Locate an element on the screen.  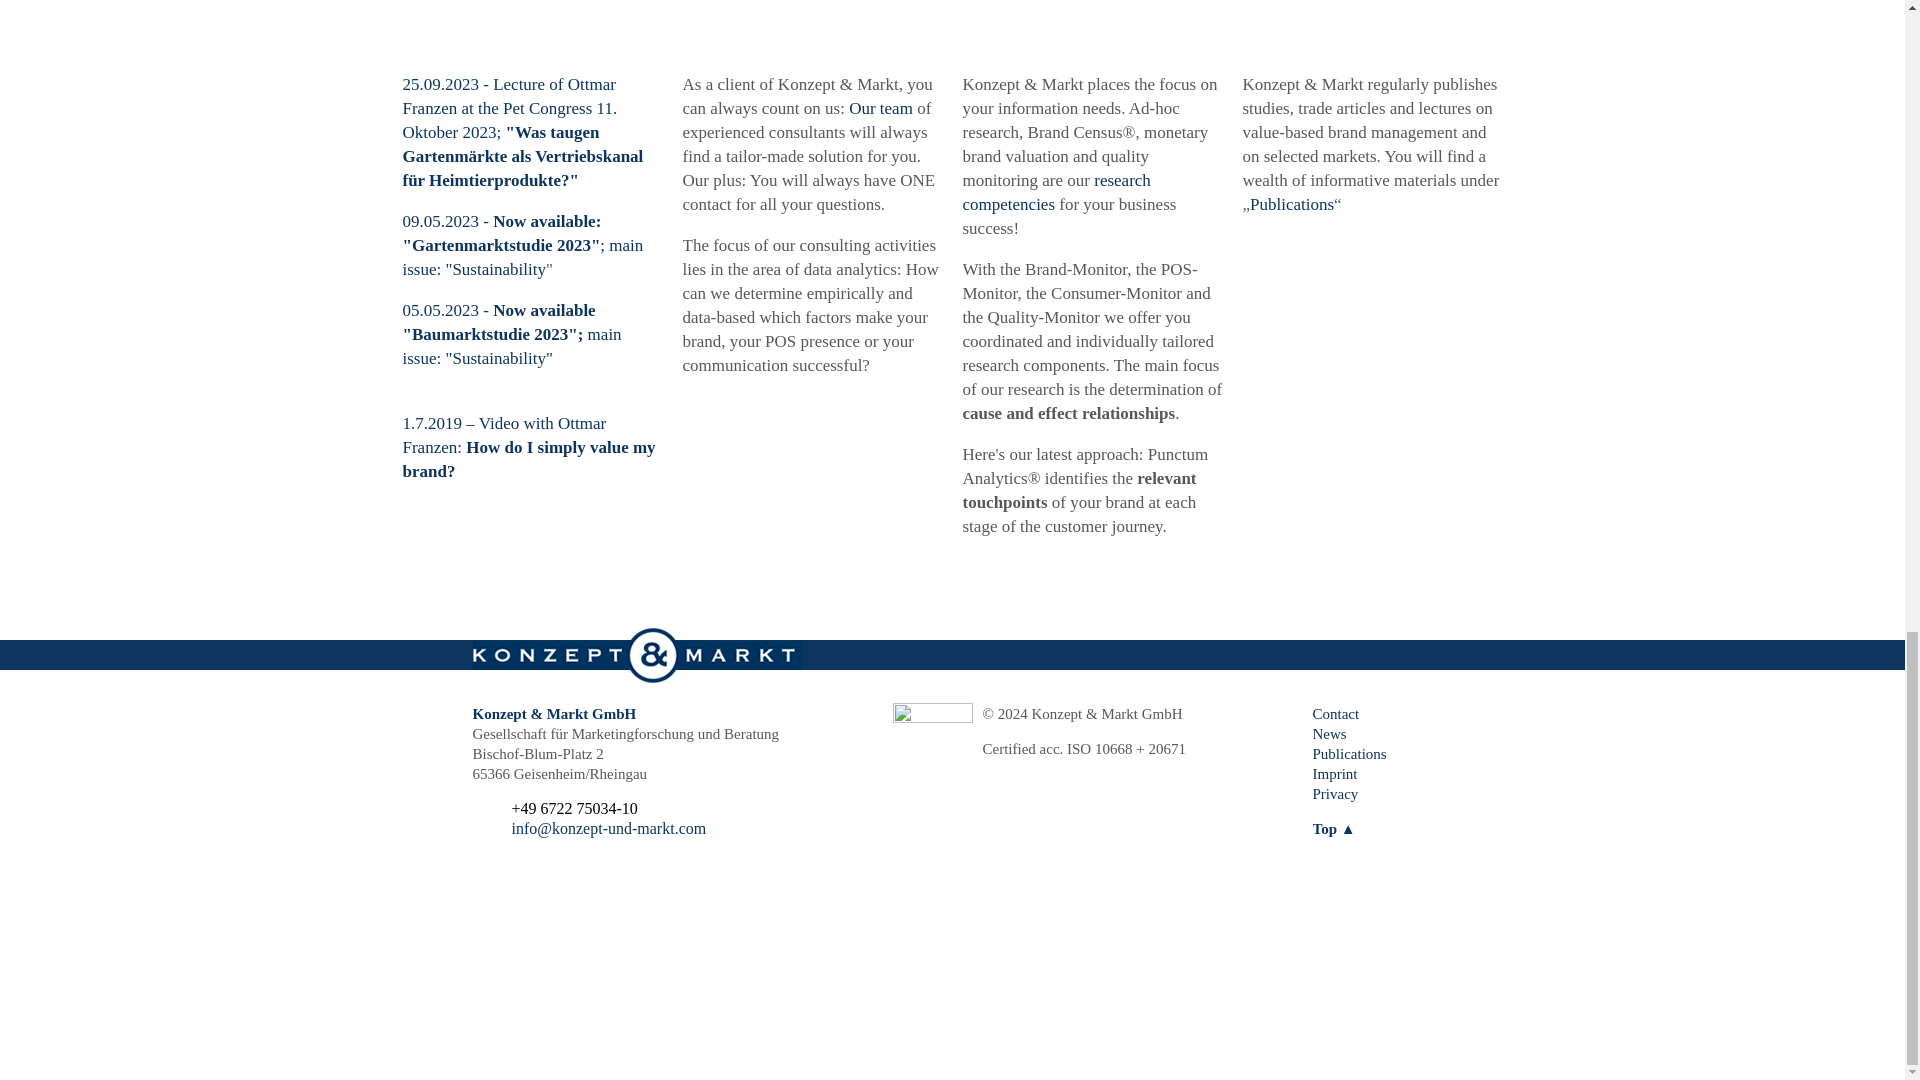
05.05.2023 - Now available "Baumarktstudie 2023"; is located at coordinates (498, 322).